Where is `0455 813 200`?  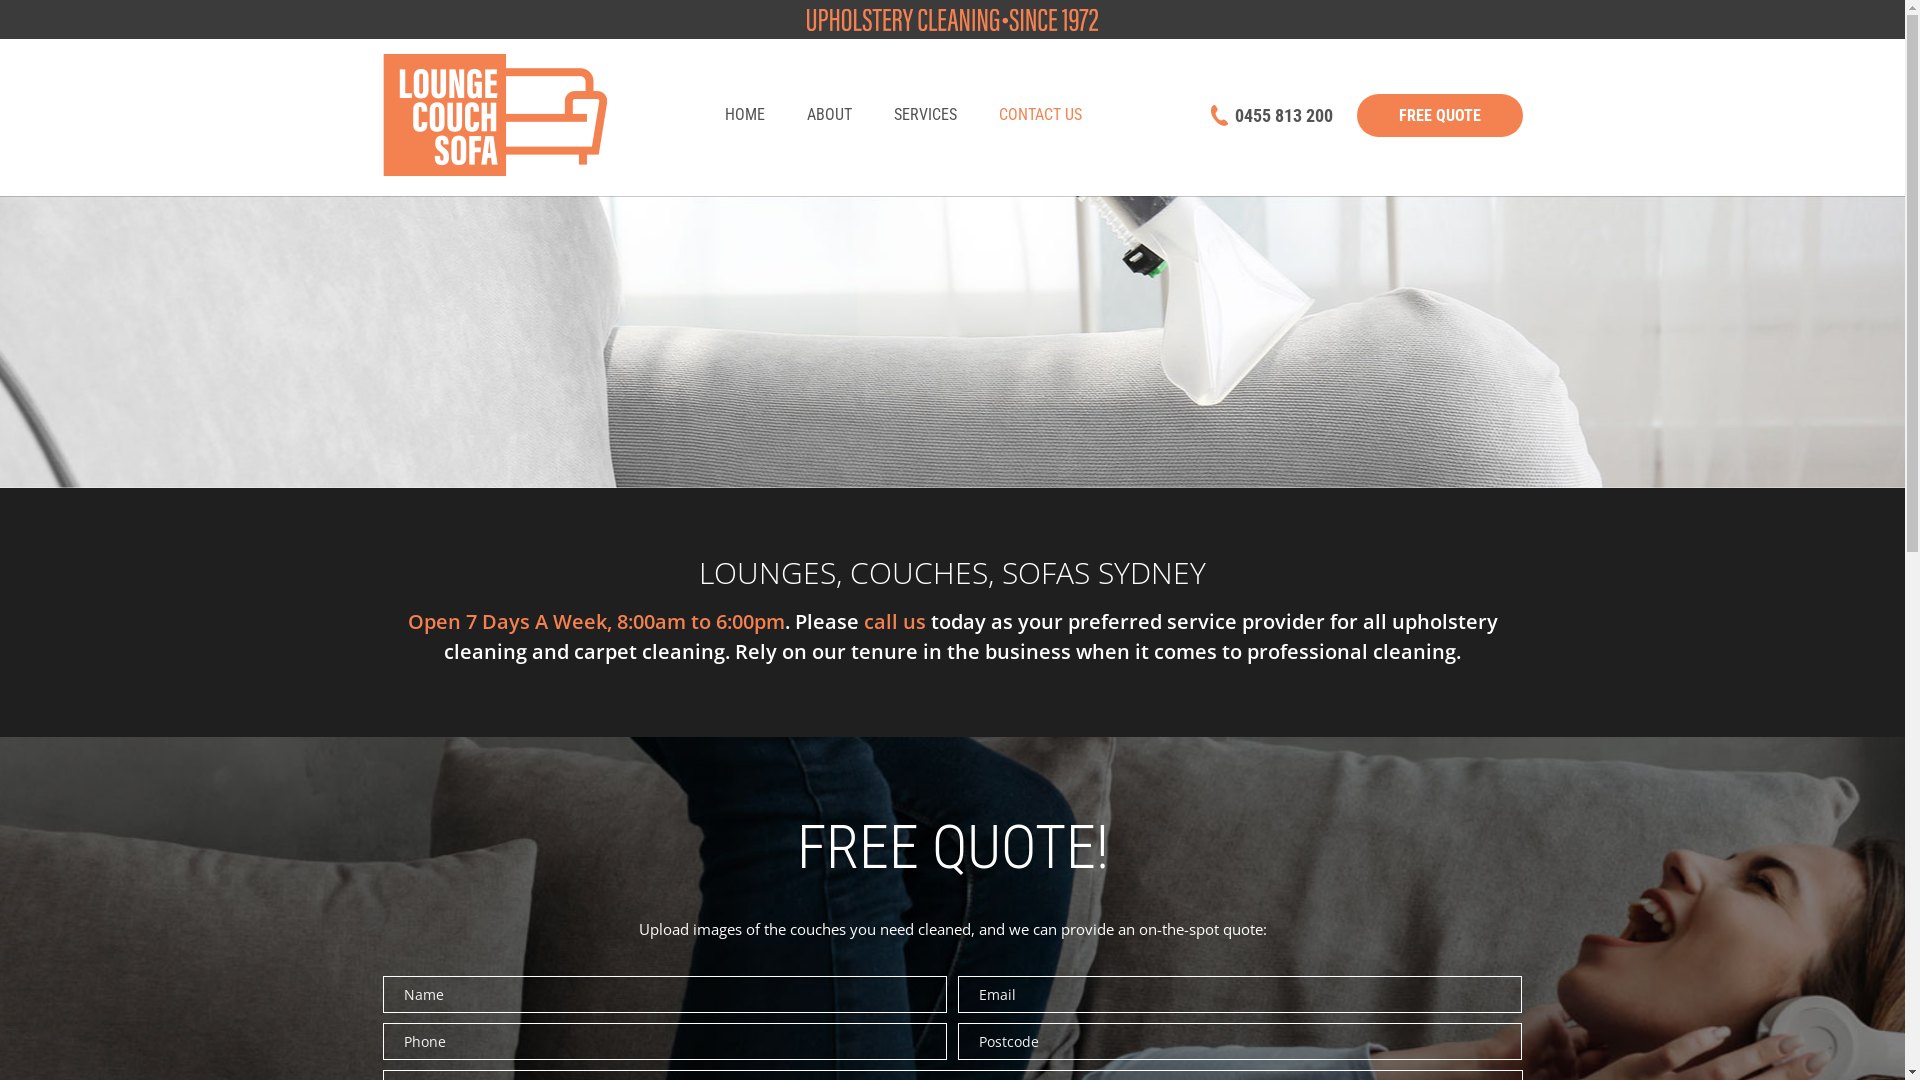 0455 813 200 is located at coordinates (1271, 116).